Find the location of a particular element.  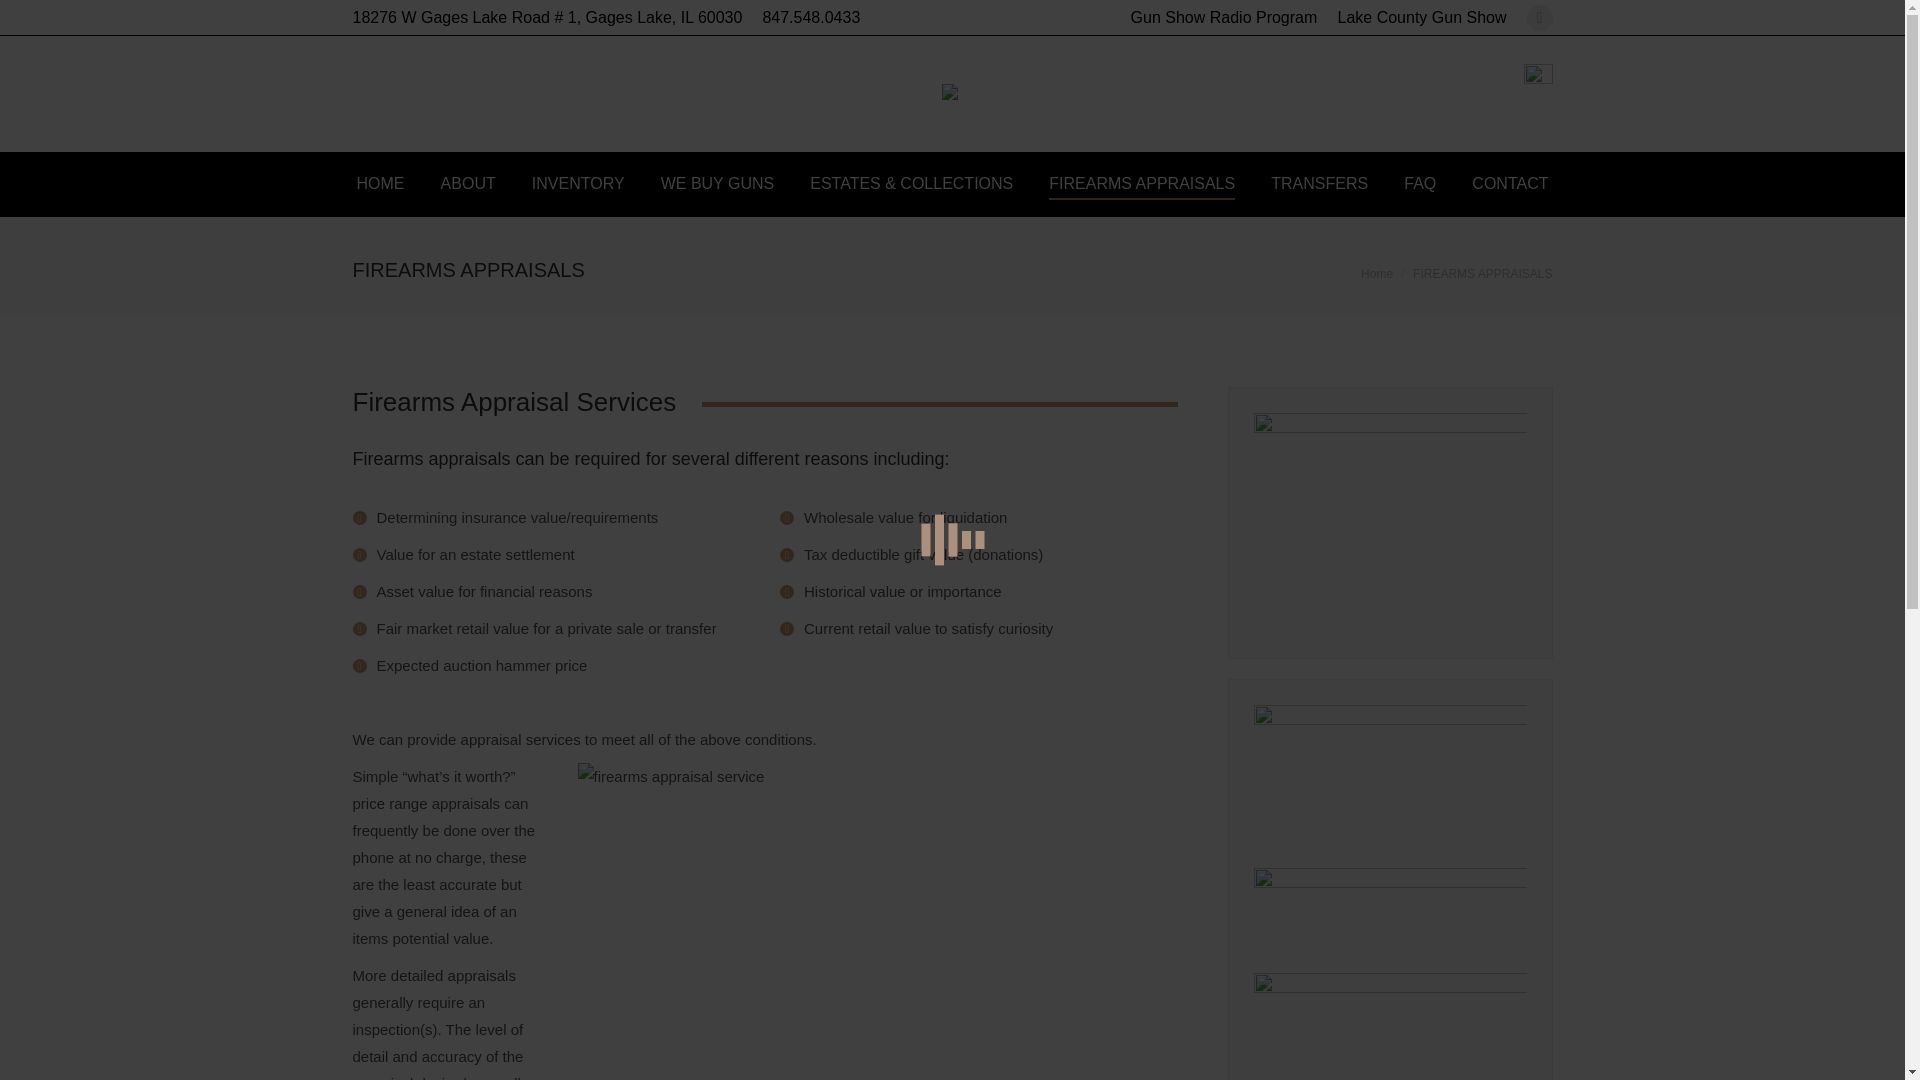

CONTACT is located at coordinates (1510, 183).